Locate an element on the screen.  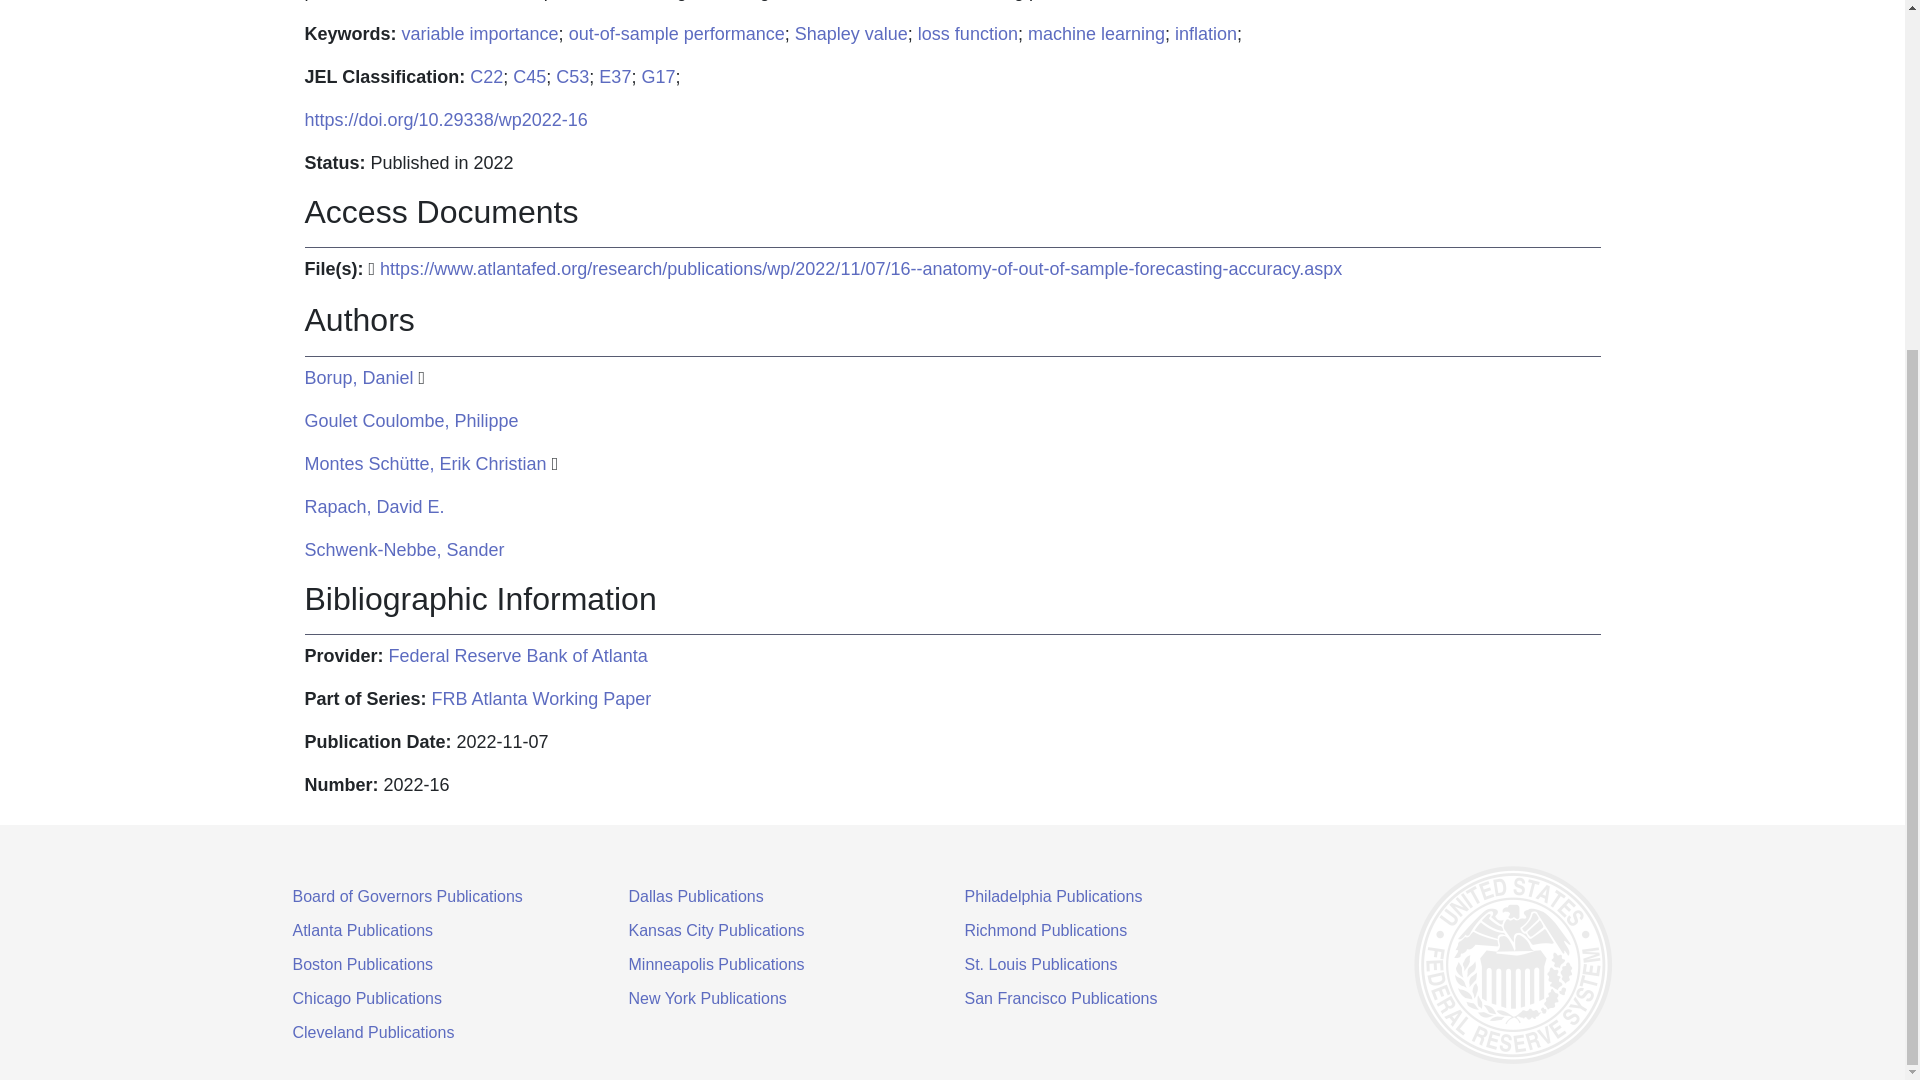
inflation is located at coordinates (1206, 34).